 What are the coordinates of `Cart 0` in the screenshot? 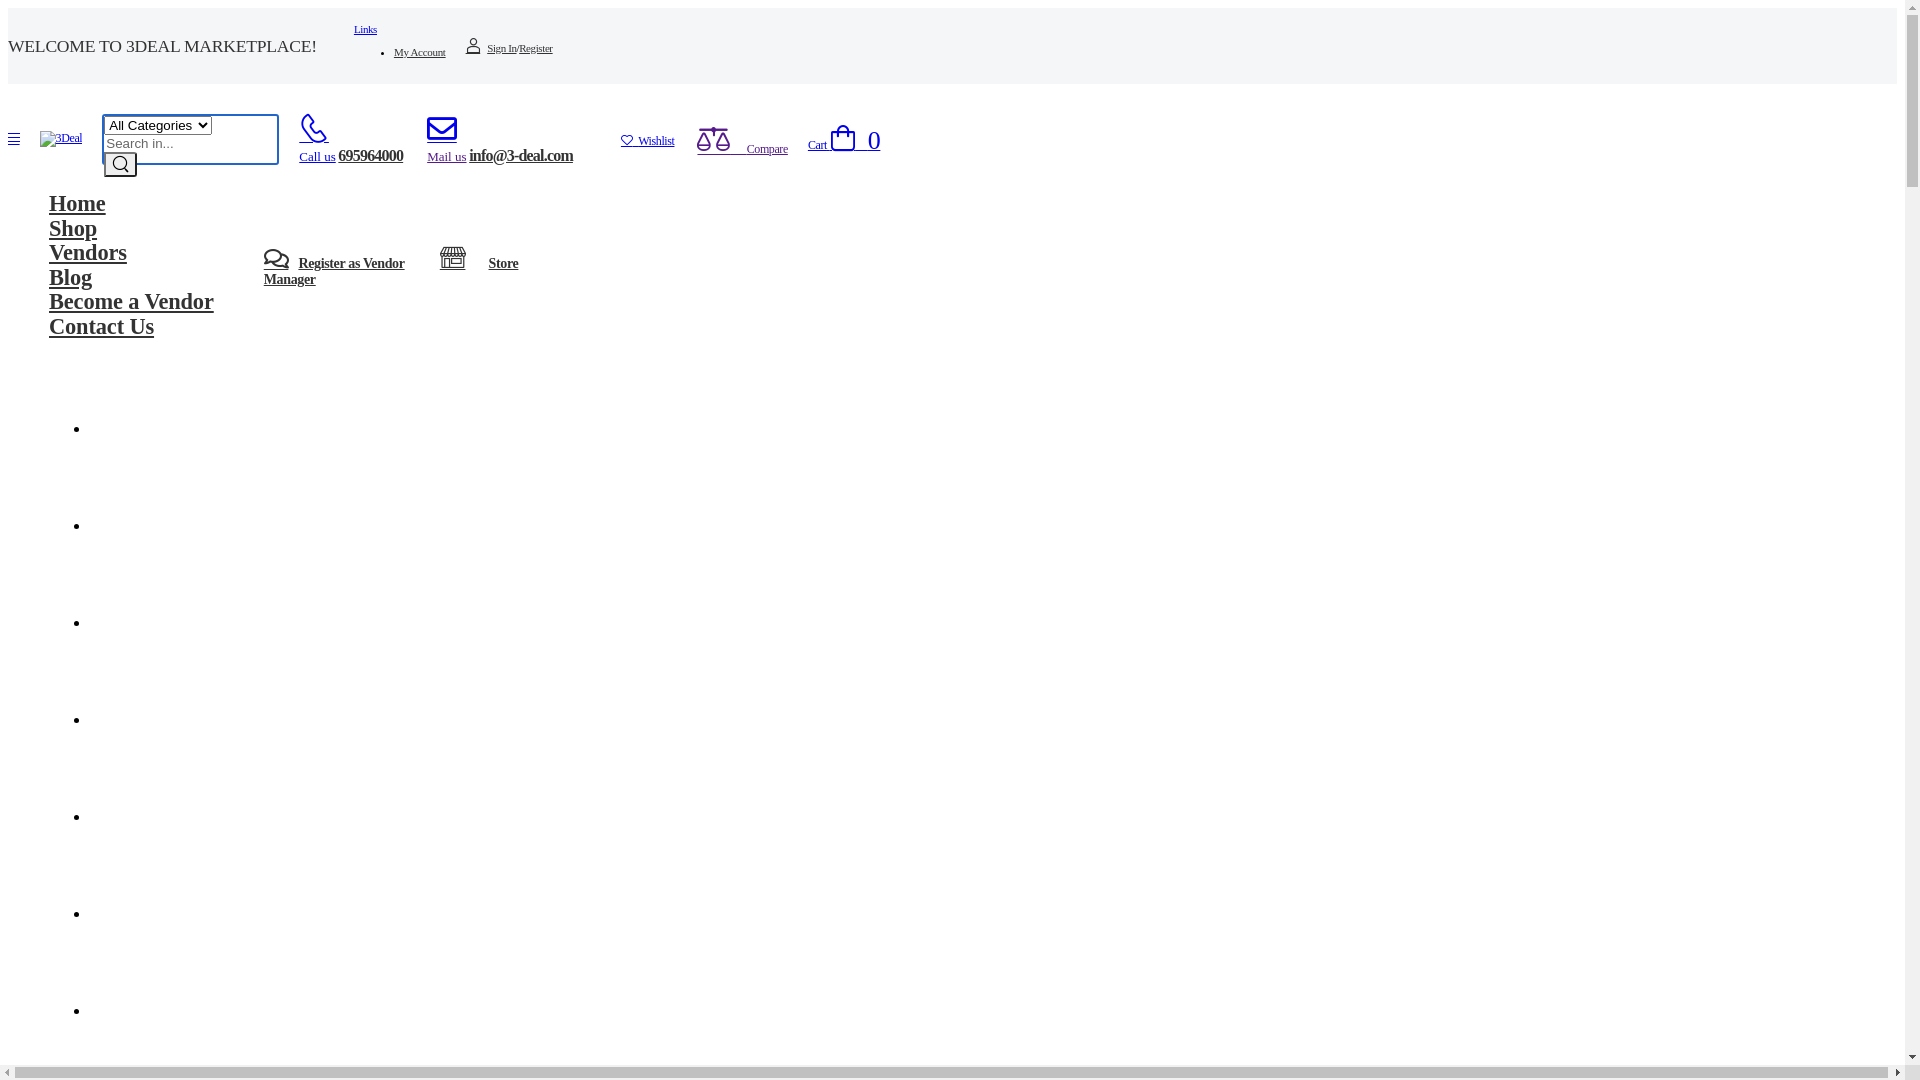 It's located at (844, 145).